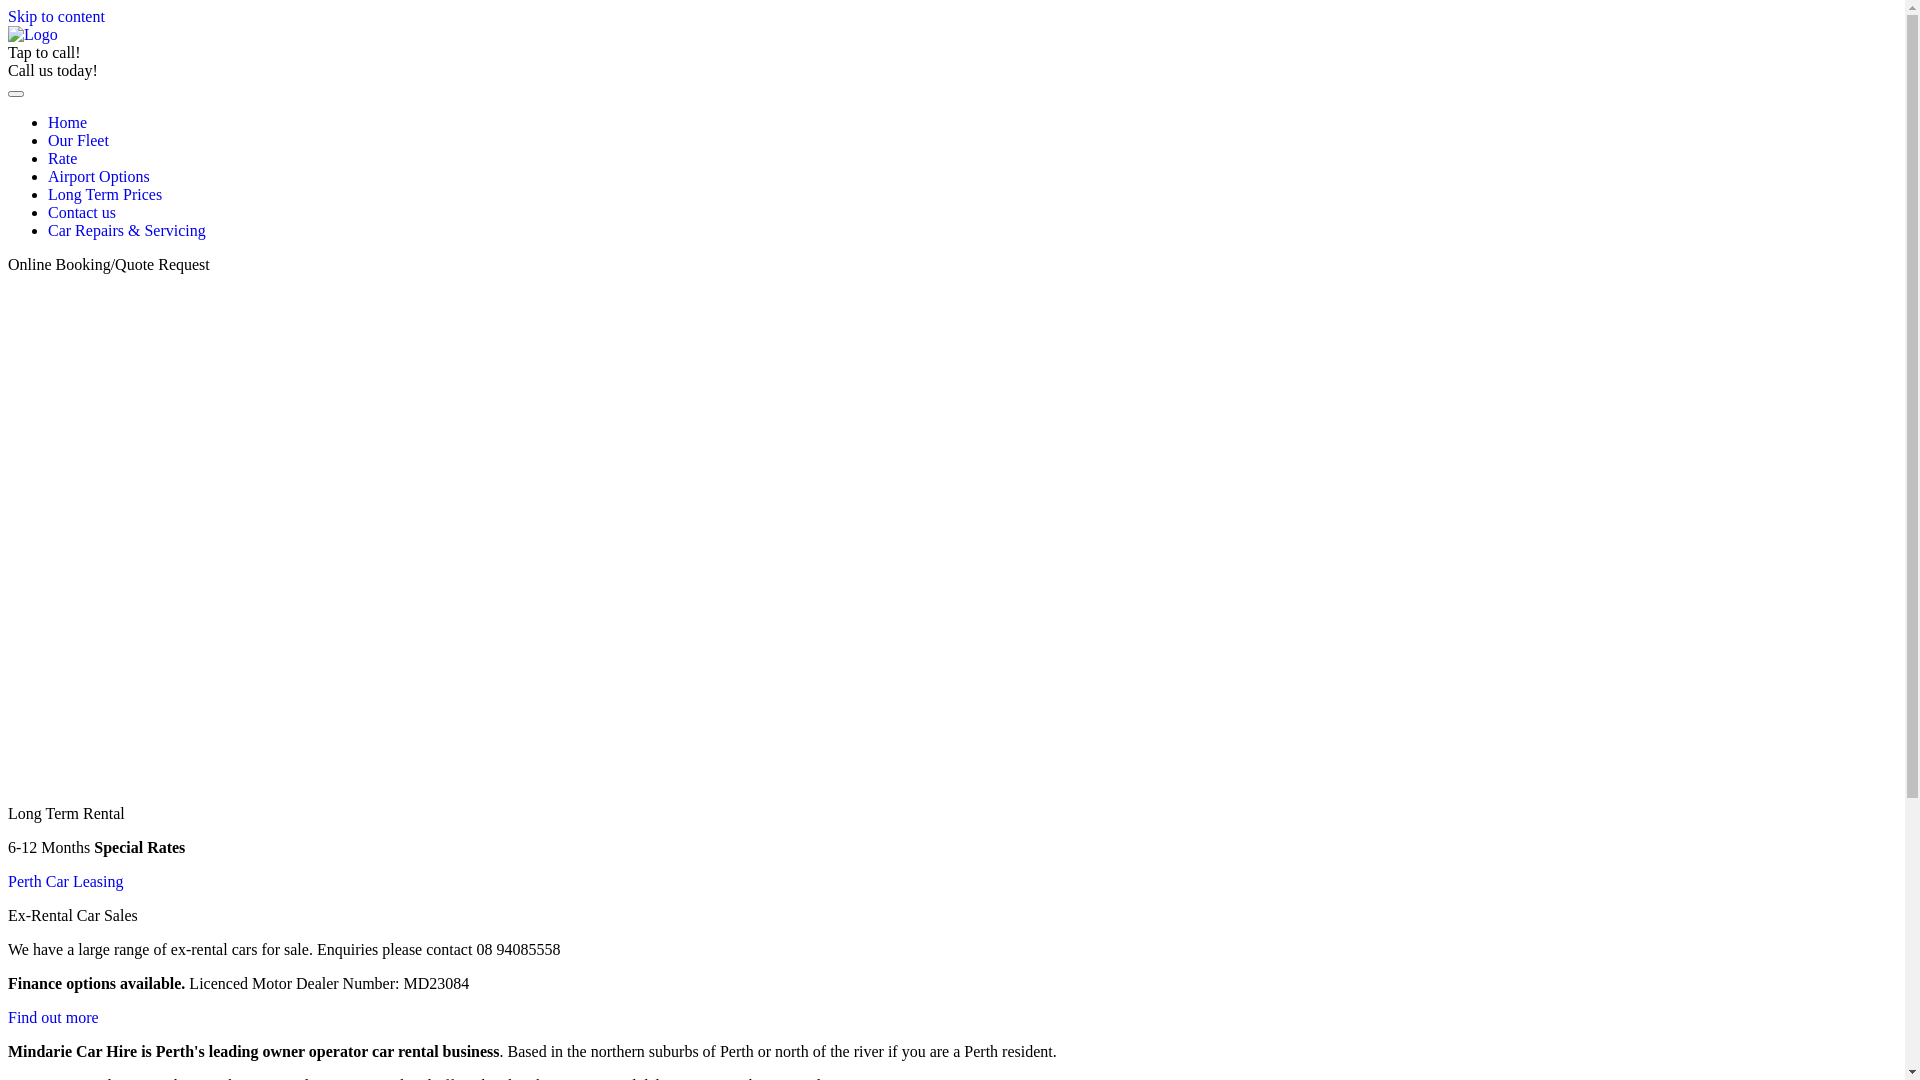 The image size is (1920, 1080). I want to click on Find out more, so click(54, 1018).